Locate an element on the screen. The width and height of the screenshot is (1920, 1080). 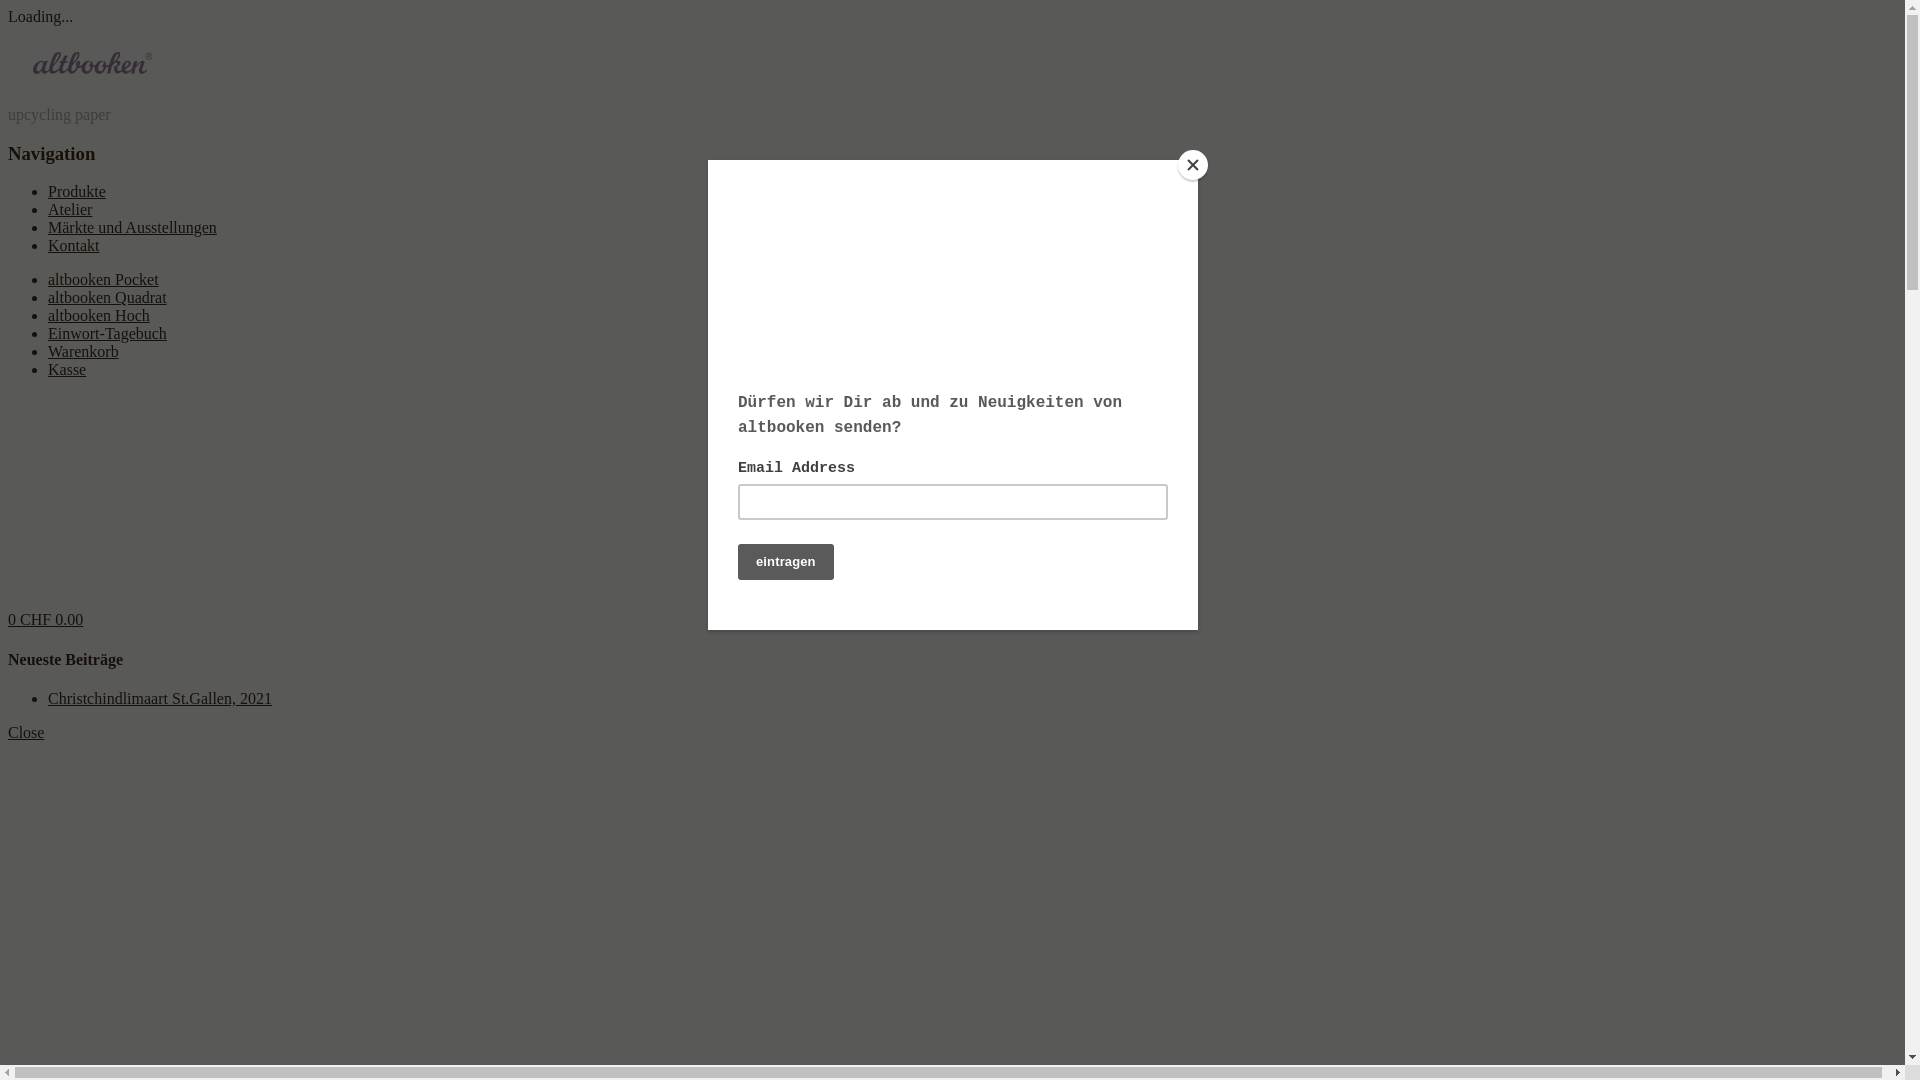
Atelier is located at coordinates (70, 210).